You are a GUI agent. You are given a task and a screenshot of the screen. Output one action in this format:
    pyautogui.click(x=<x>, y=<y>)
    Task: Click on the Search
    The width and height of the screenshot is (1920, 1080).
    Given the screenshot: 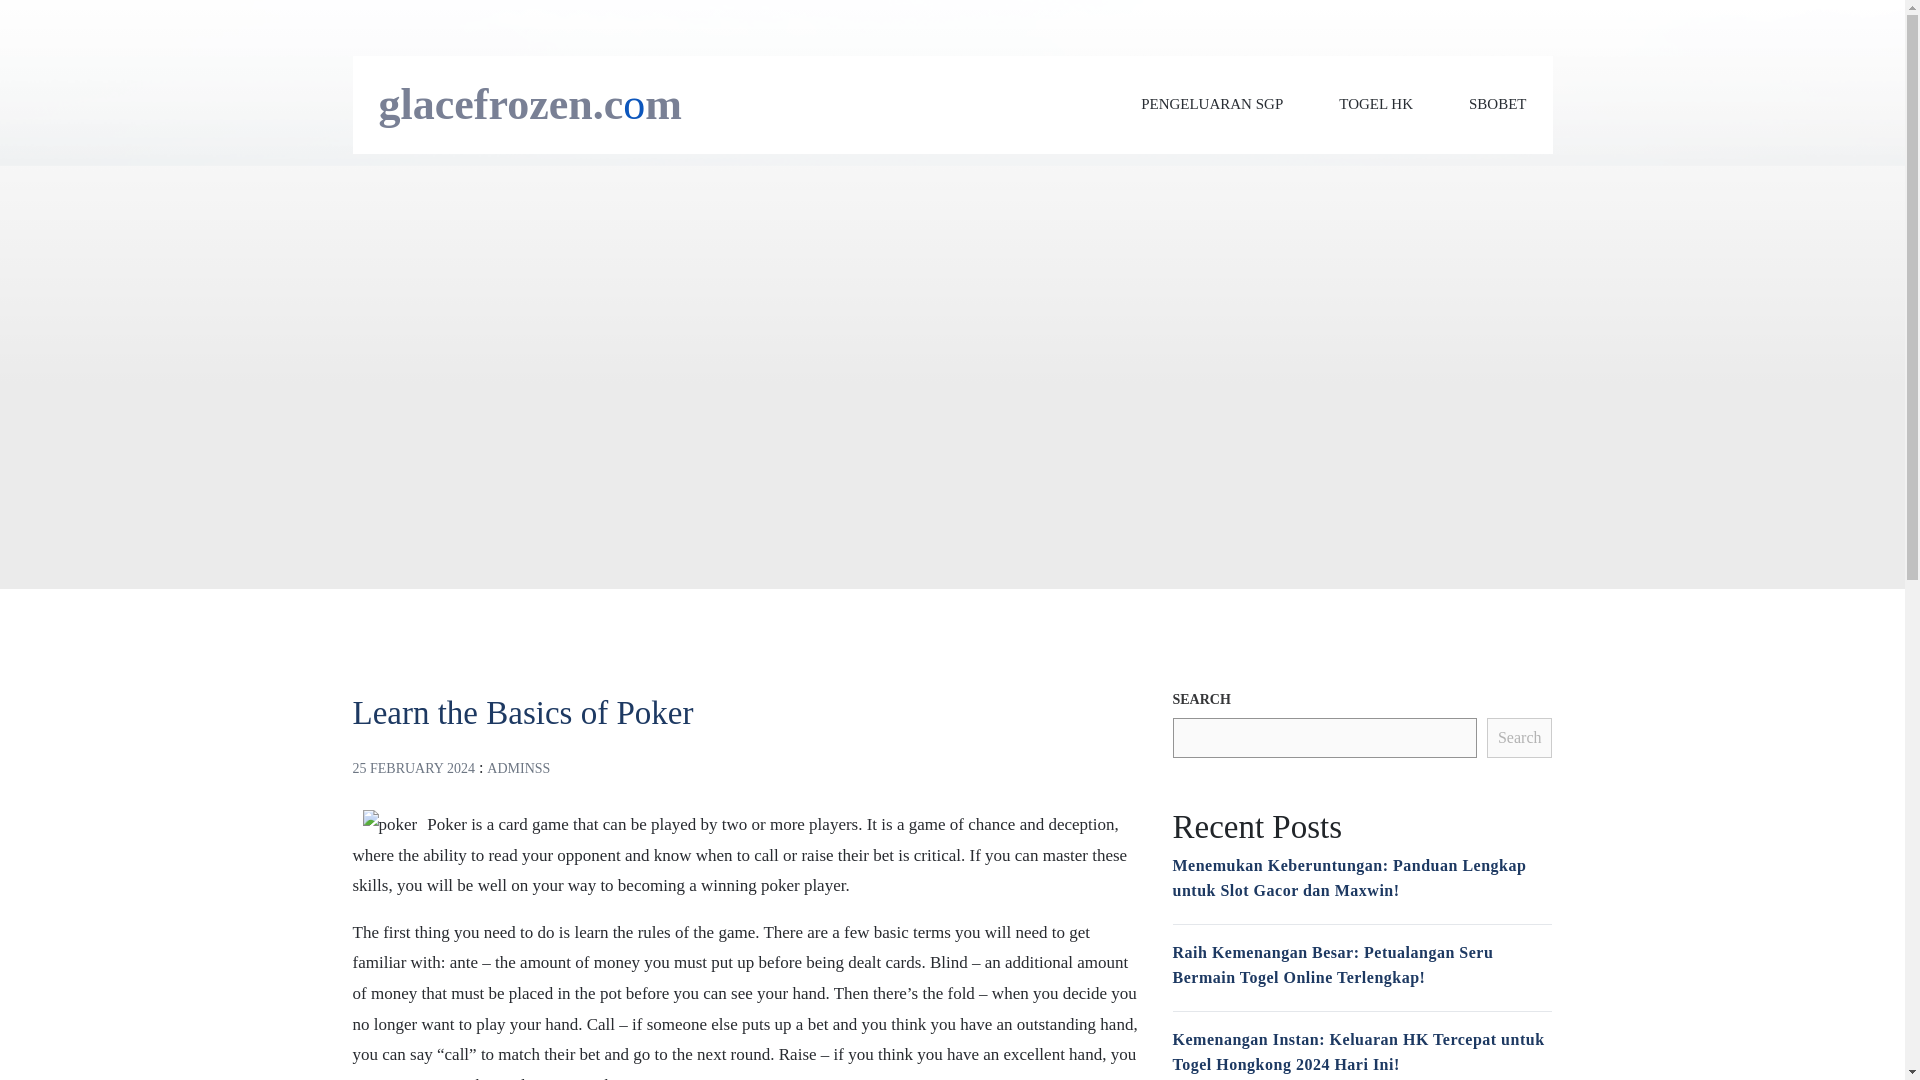 What is the action you would take?
    pyautogui.click(x=1520, y=738)
    